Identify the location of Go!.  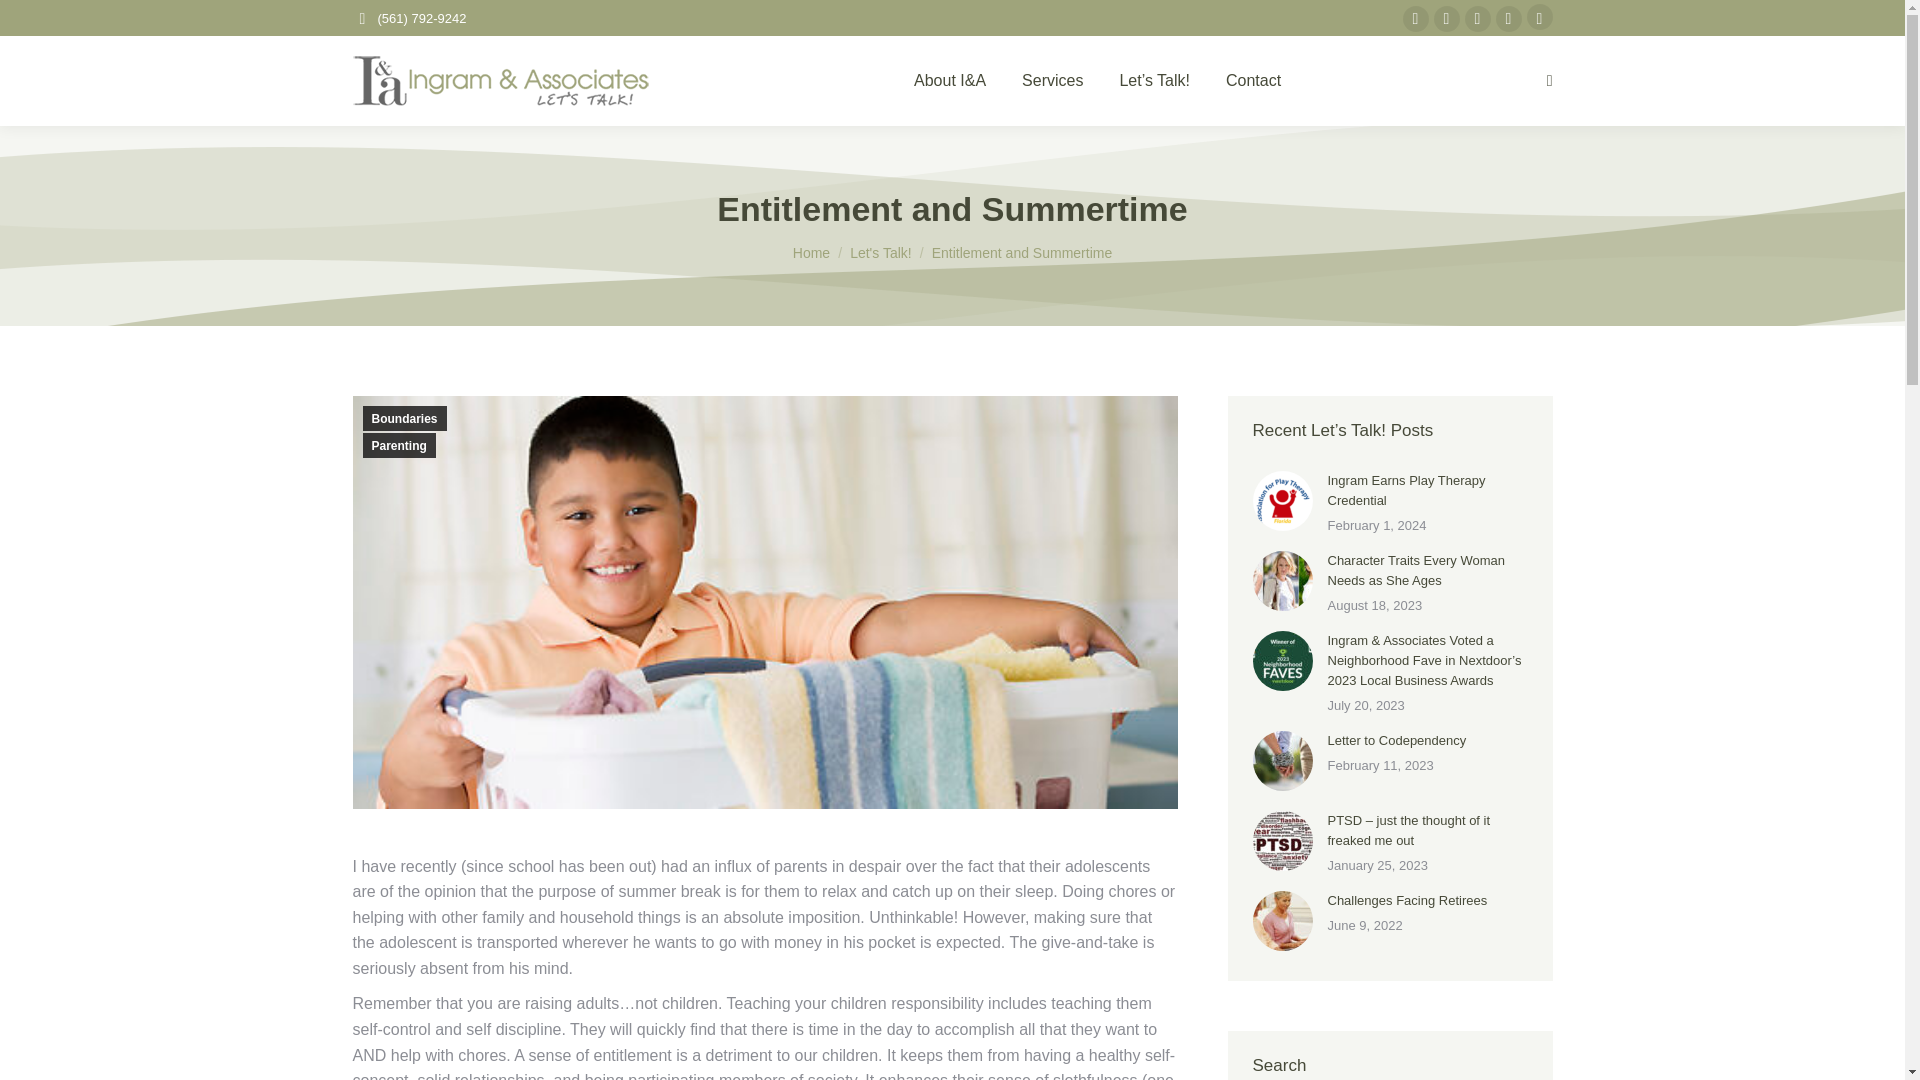
(32, 22).